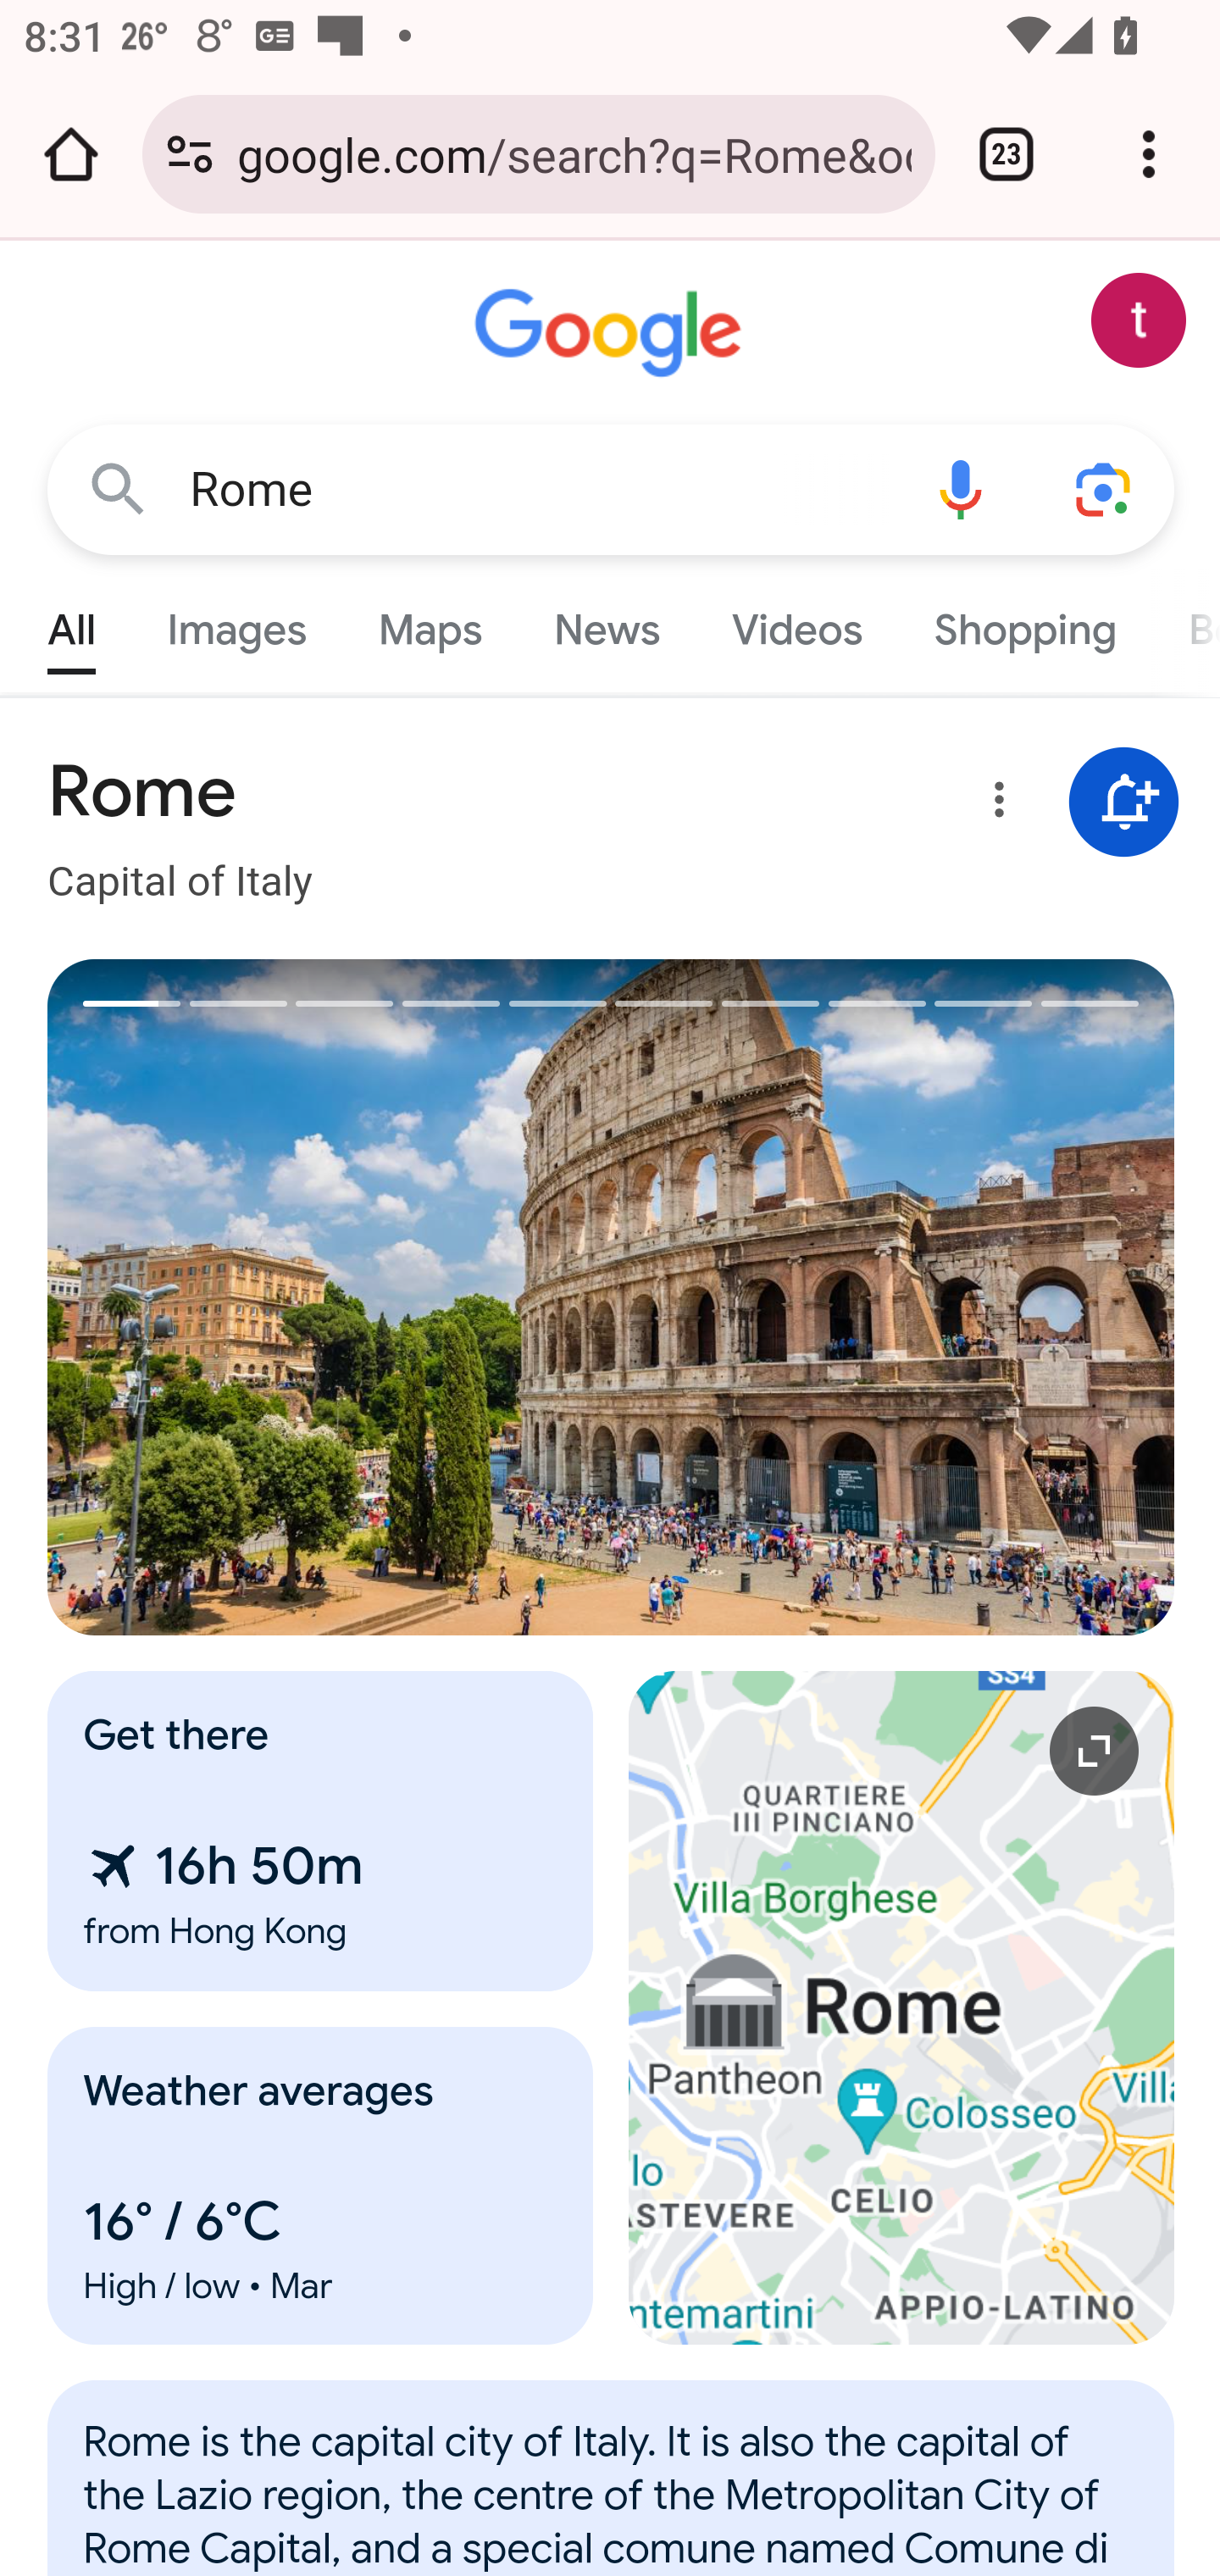 The image size is (1220, 2576). Describe the element at coordinates (607, 622) in the screenshot. I see `News` at that location.